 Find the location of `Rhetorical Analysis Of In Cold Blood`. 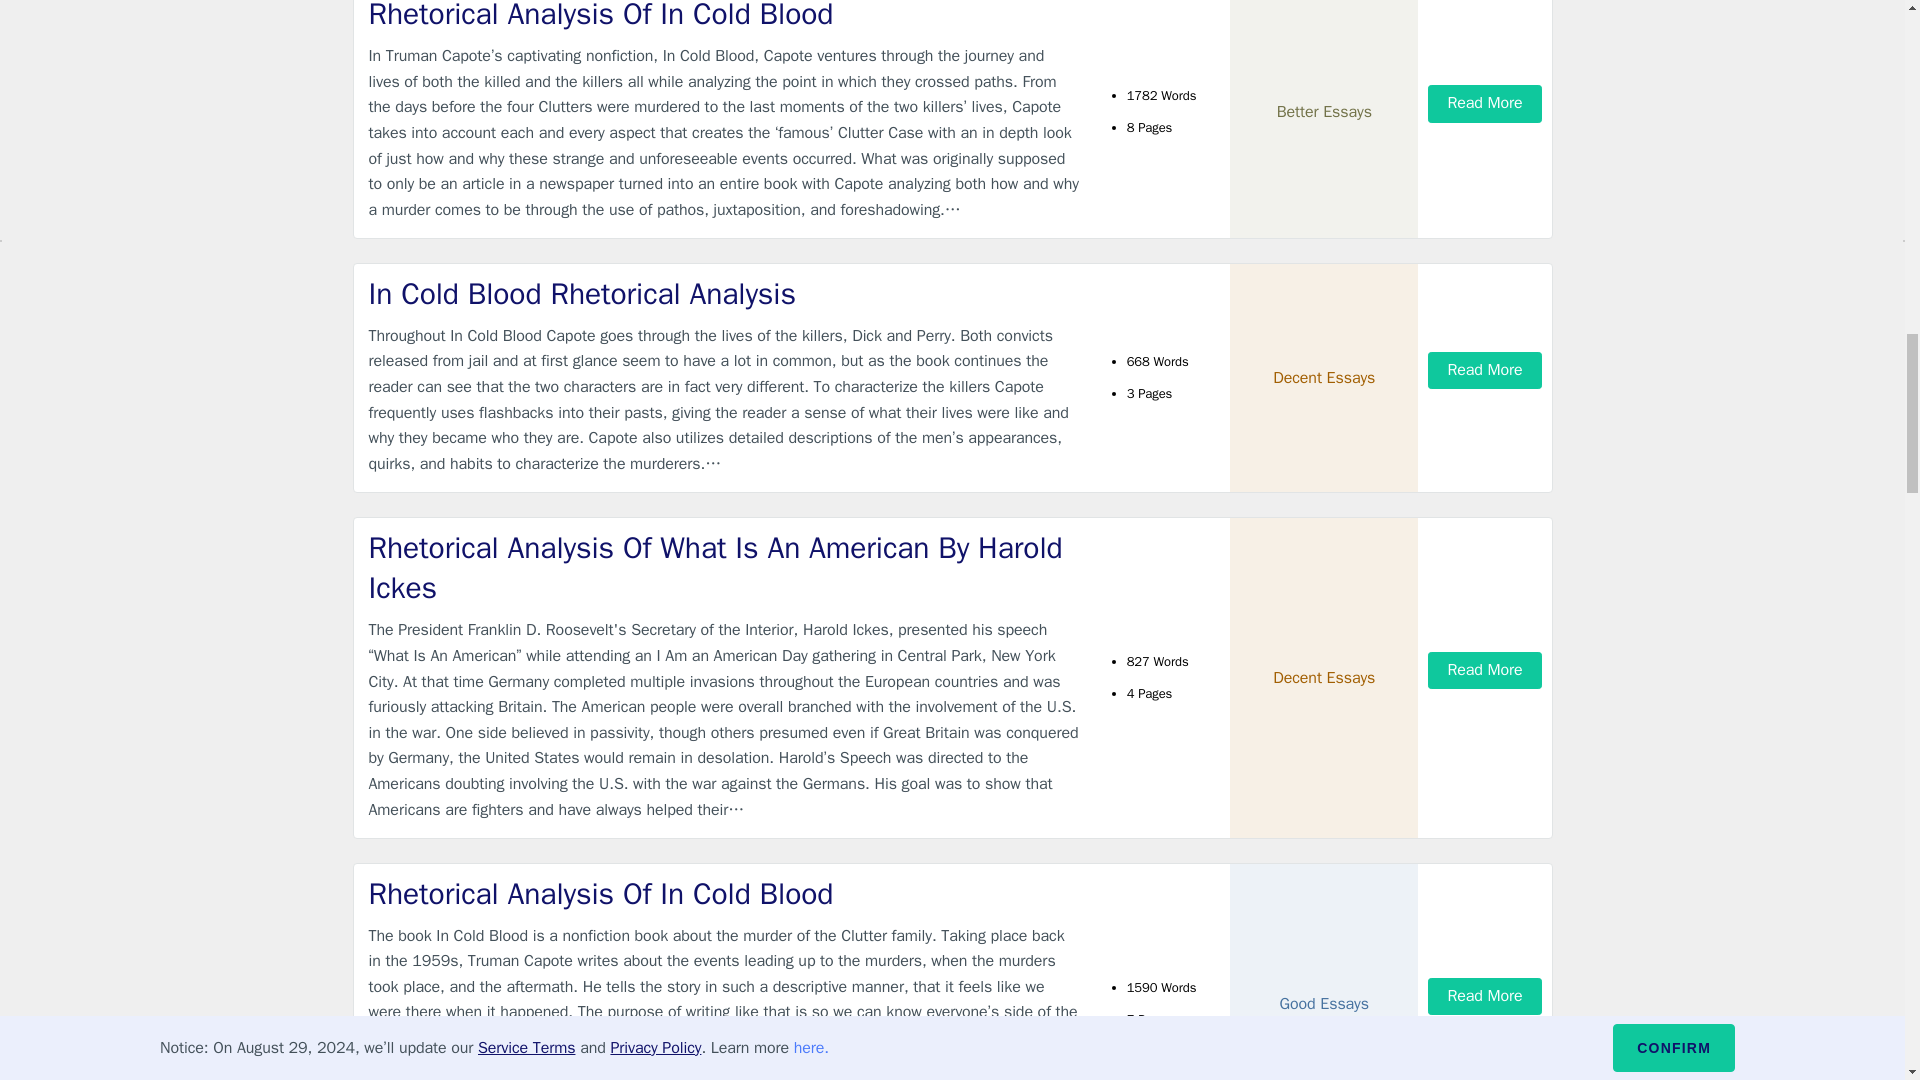

Rhetorical Analysis Of In Cold Blood is located at coordinates (724, 894).